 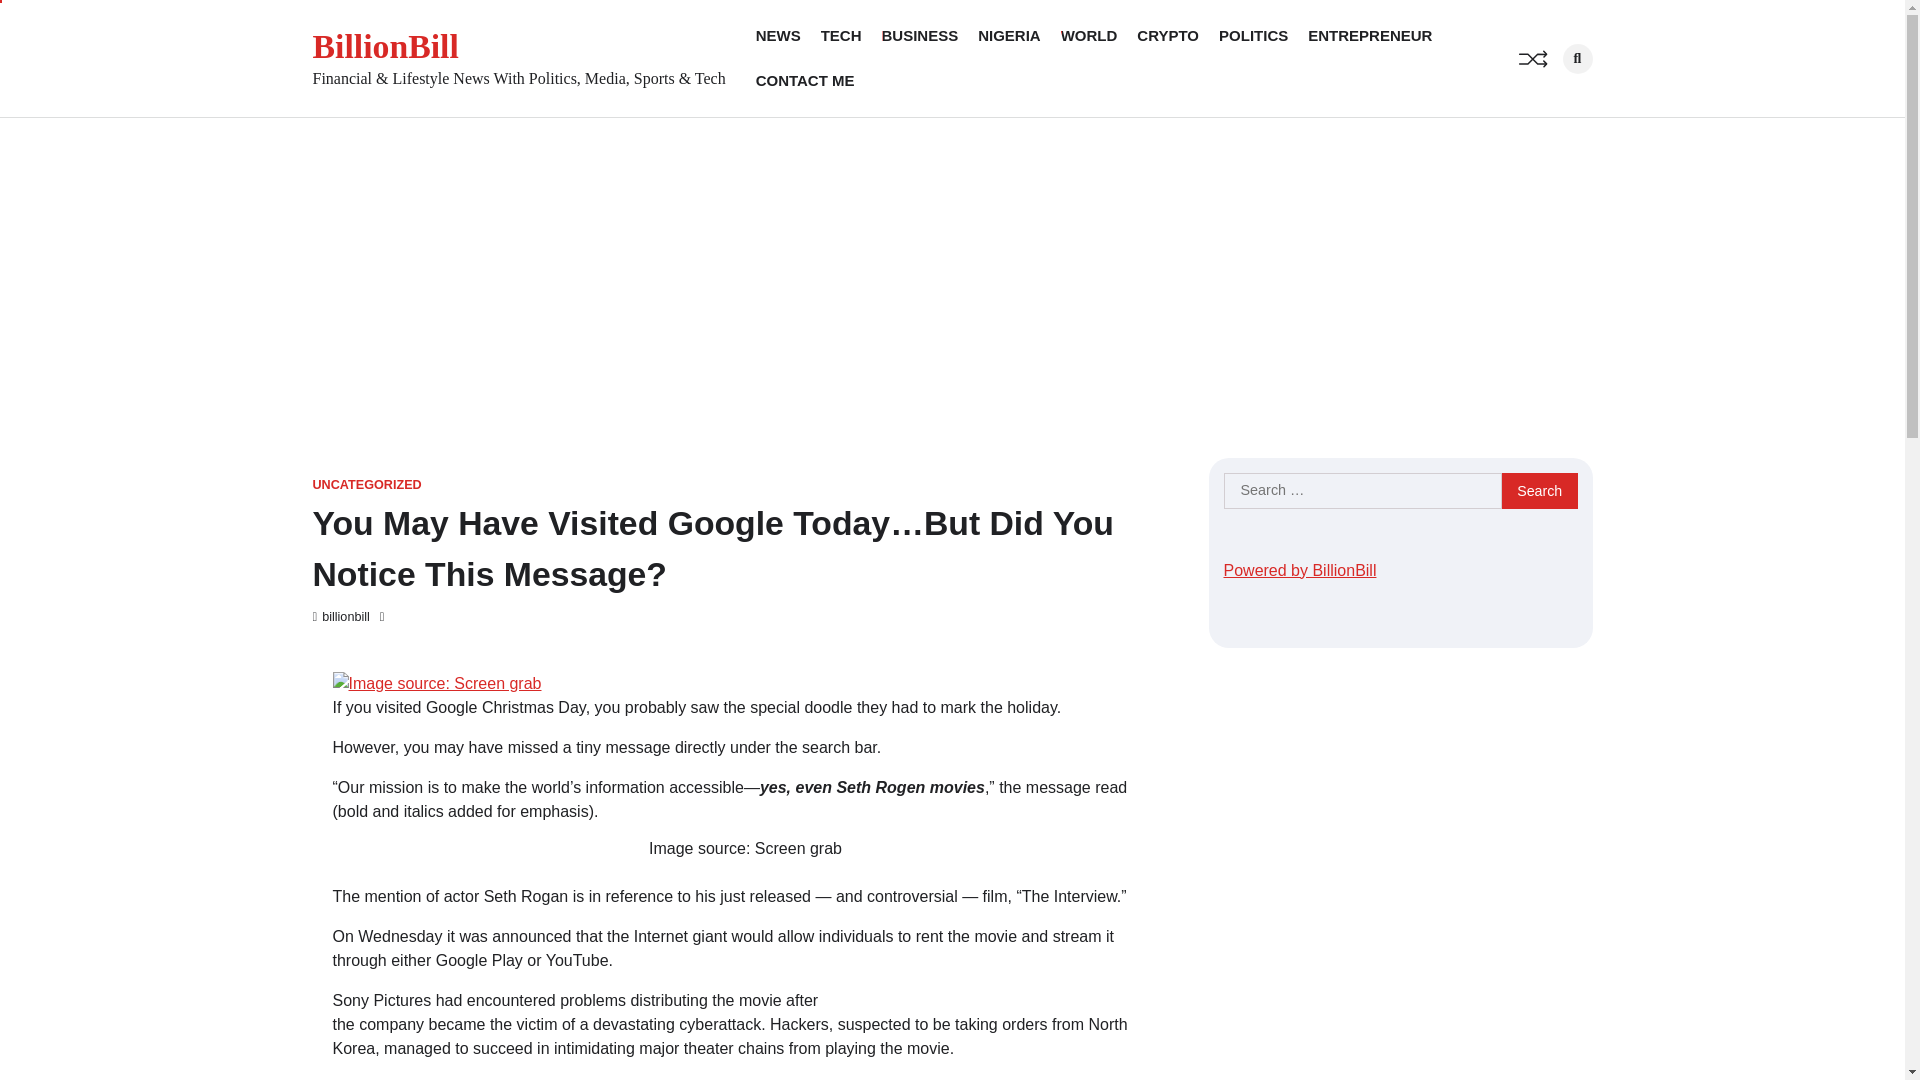 What do you see at coordinates (778, 36) in the screenshot?
I see `NEWS` at bounding box center [778, 36].